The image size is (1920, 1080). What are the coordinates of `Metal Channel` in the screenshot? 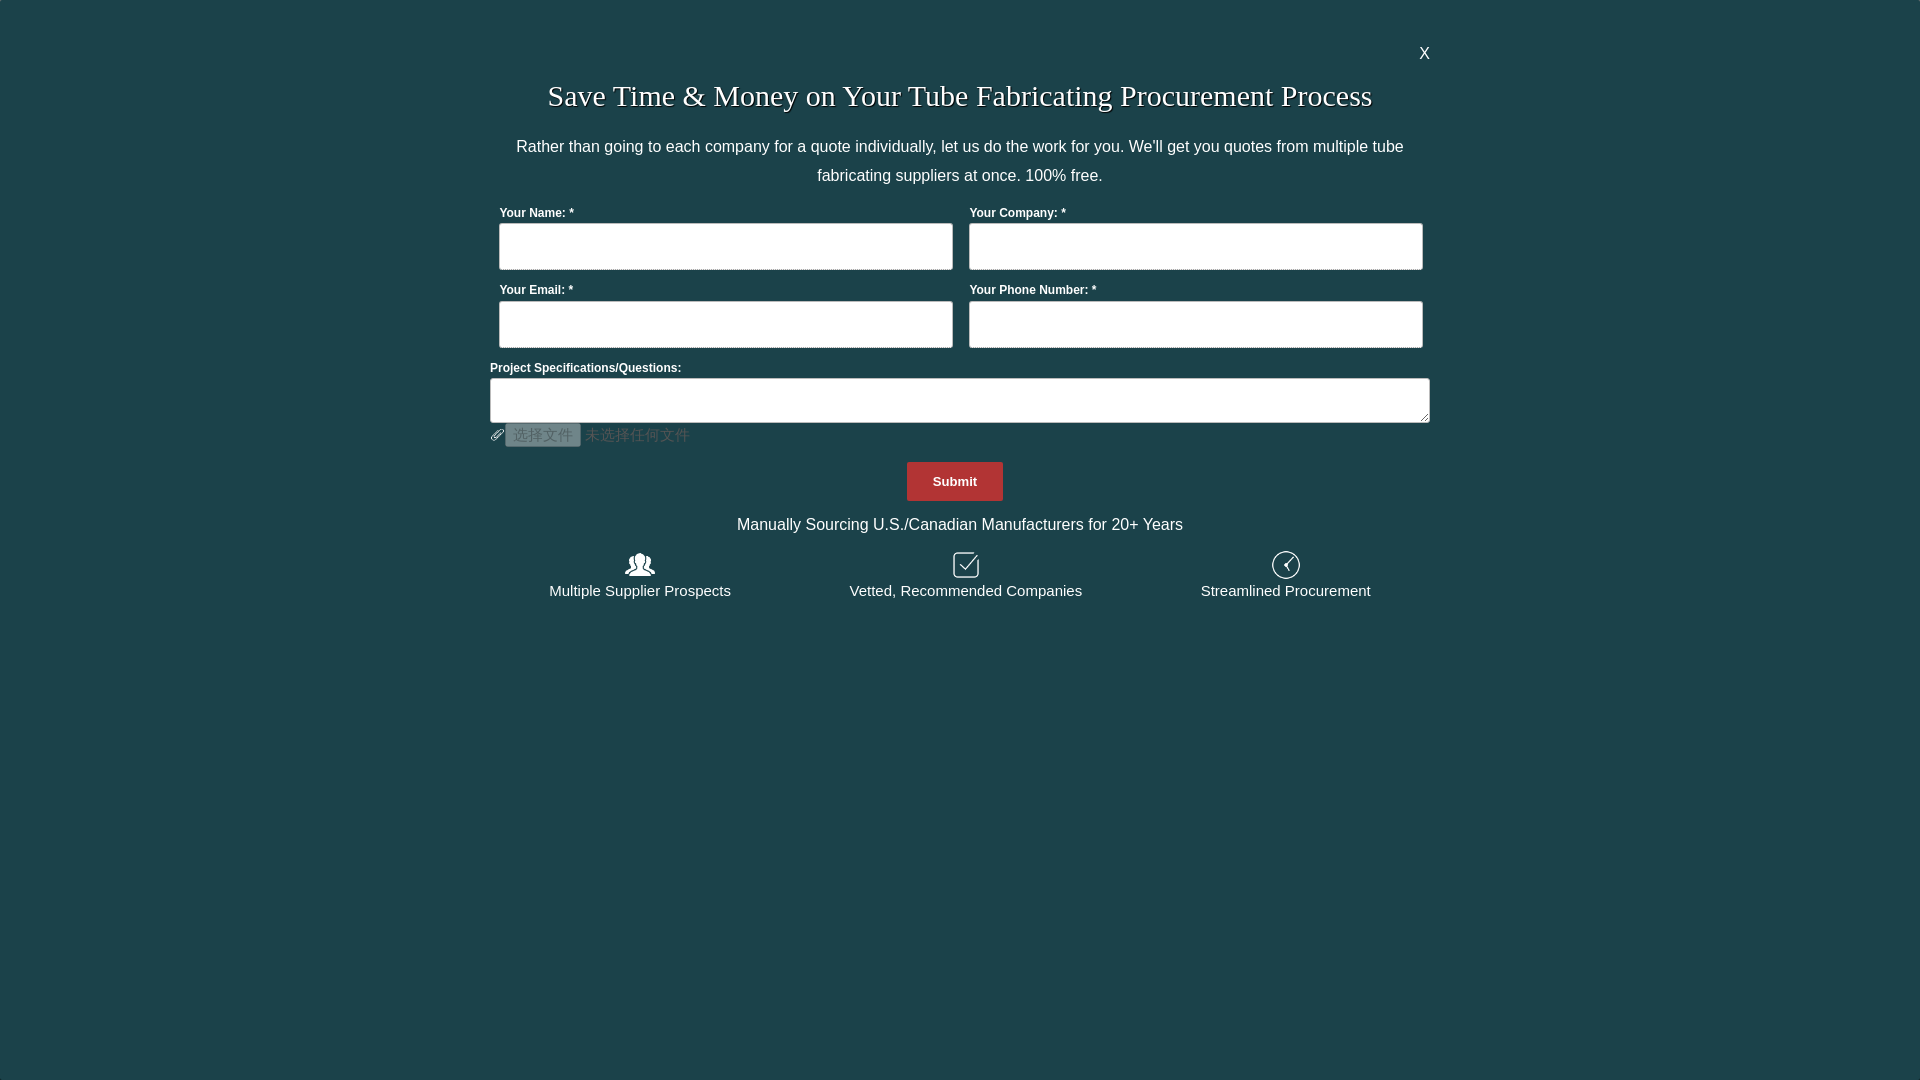 It's located at (838, 28).